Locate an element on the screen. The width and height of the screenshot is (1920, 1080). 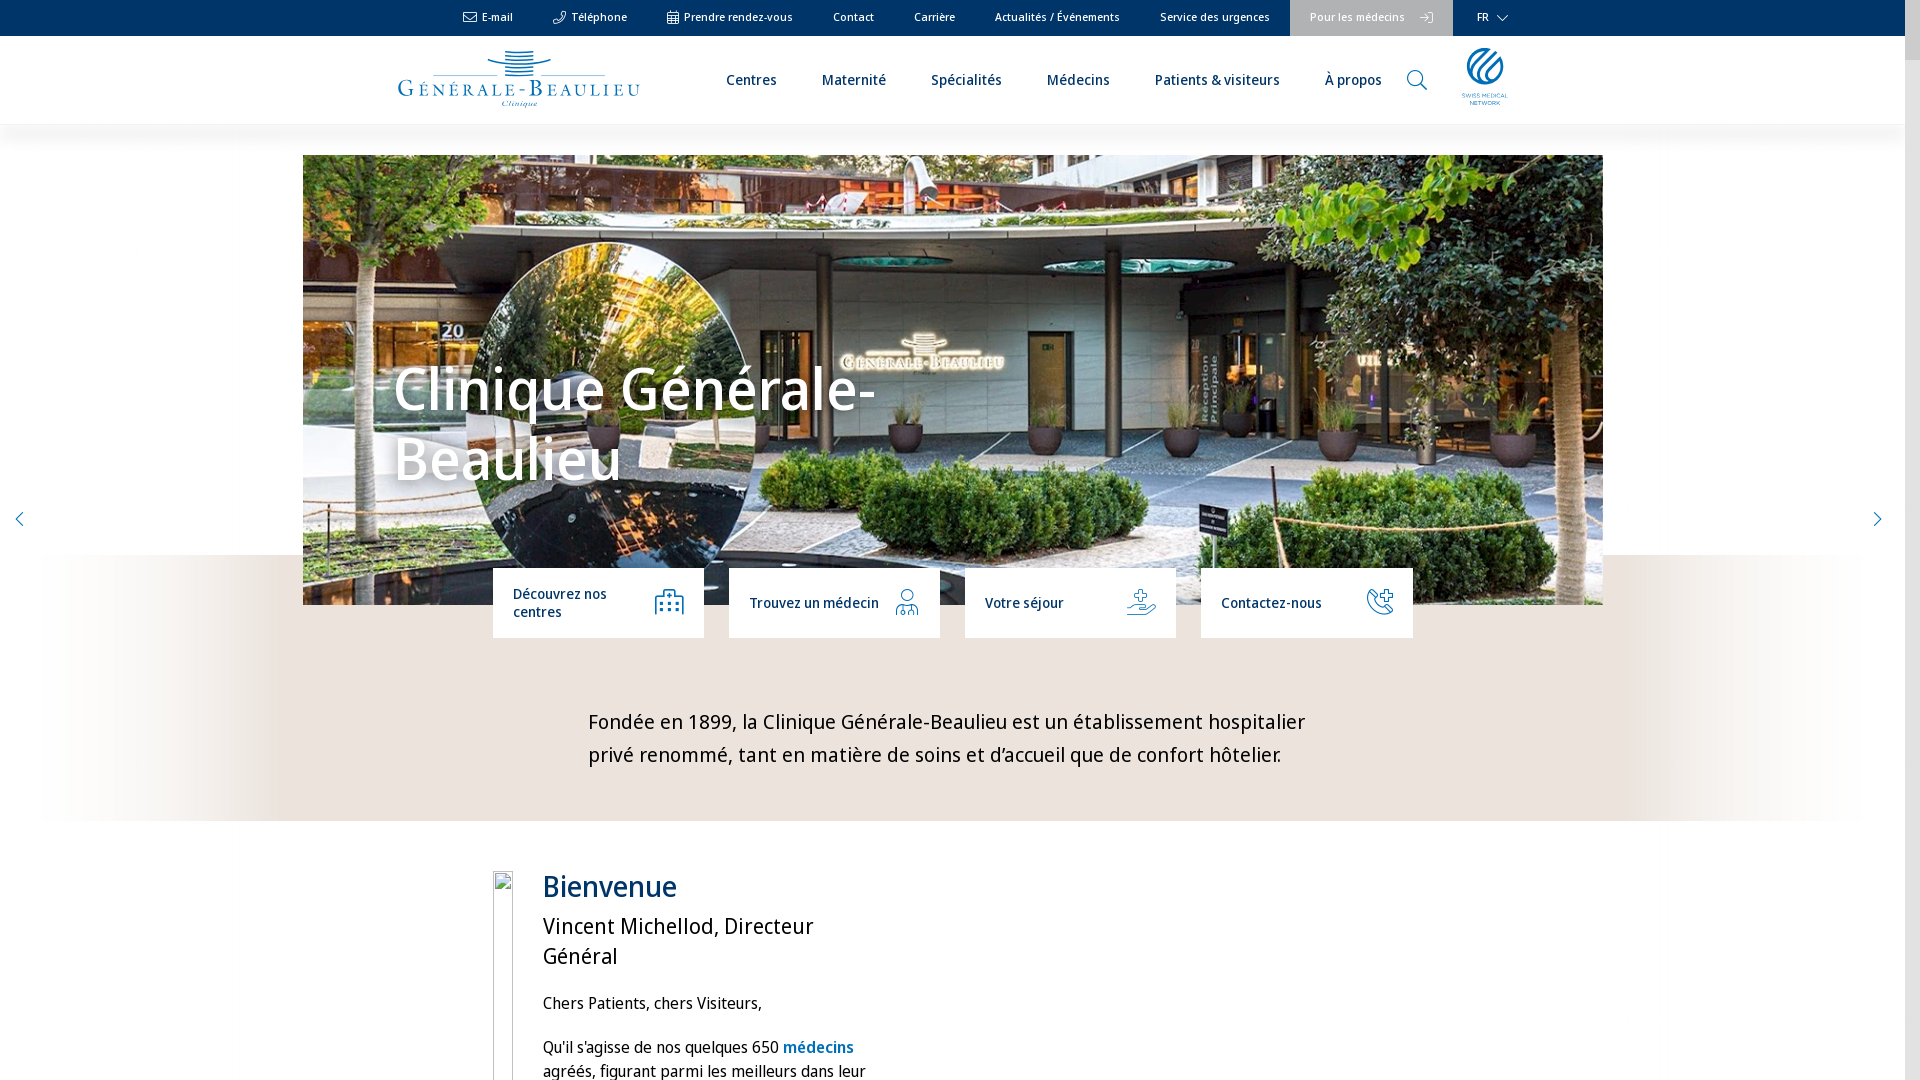
FR is located at coordinates (1488, 18).